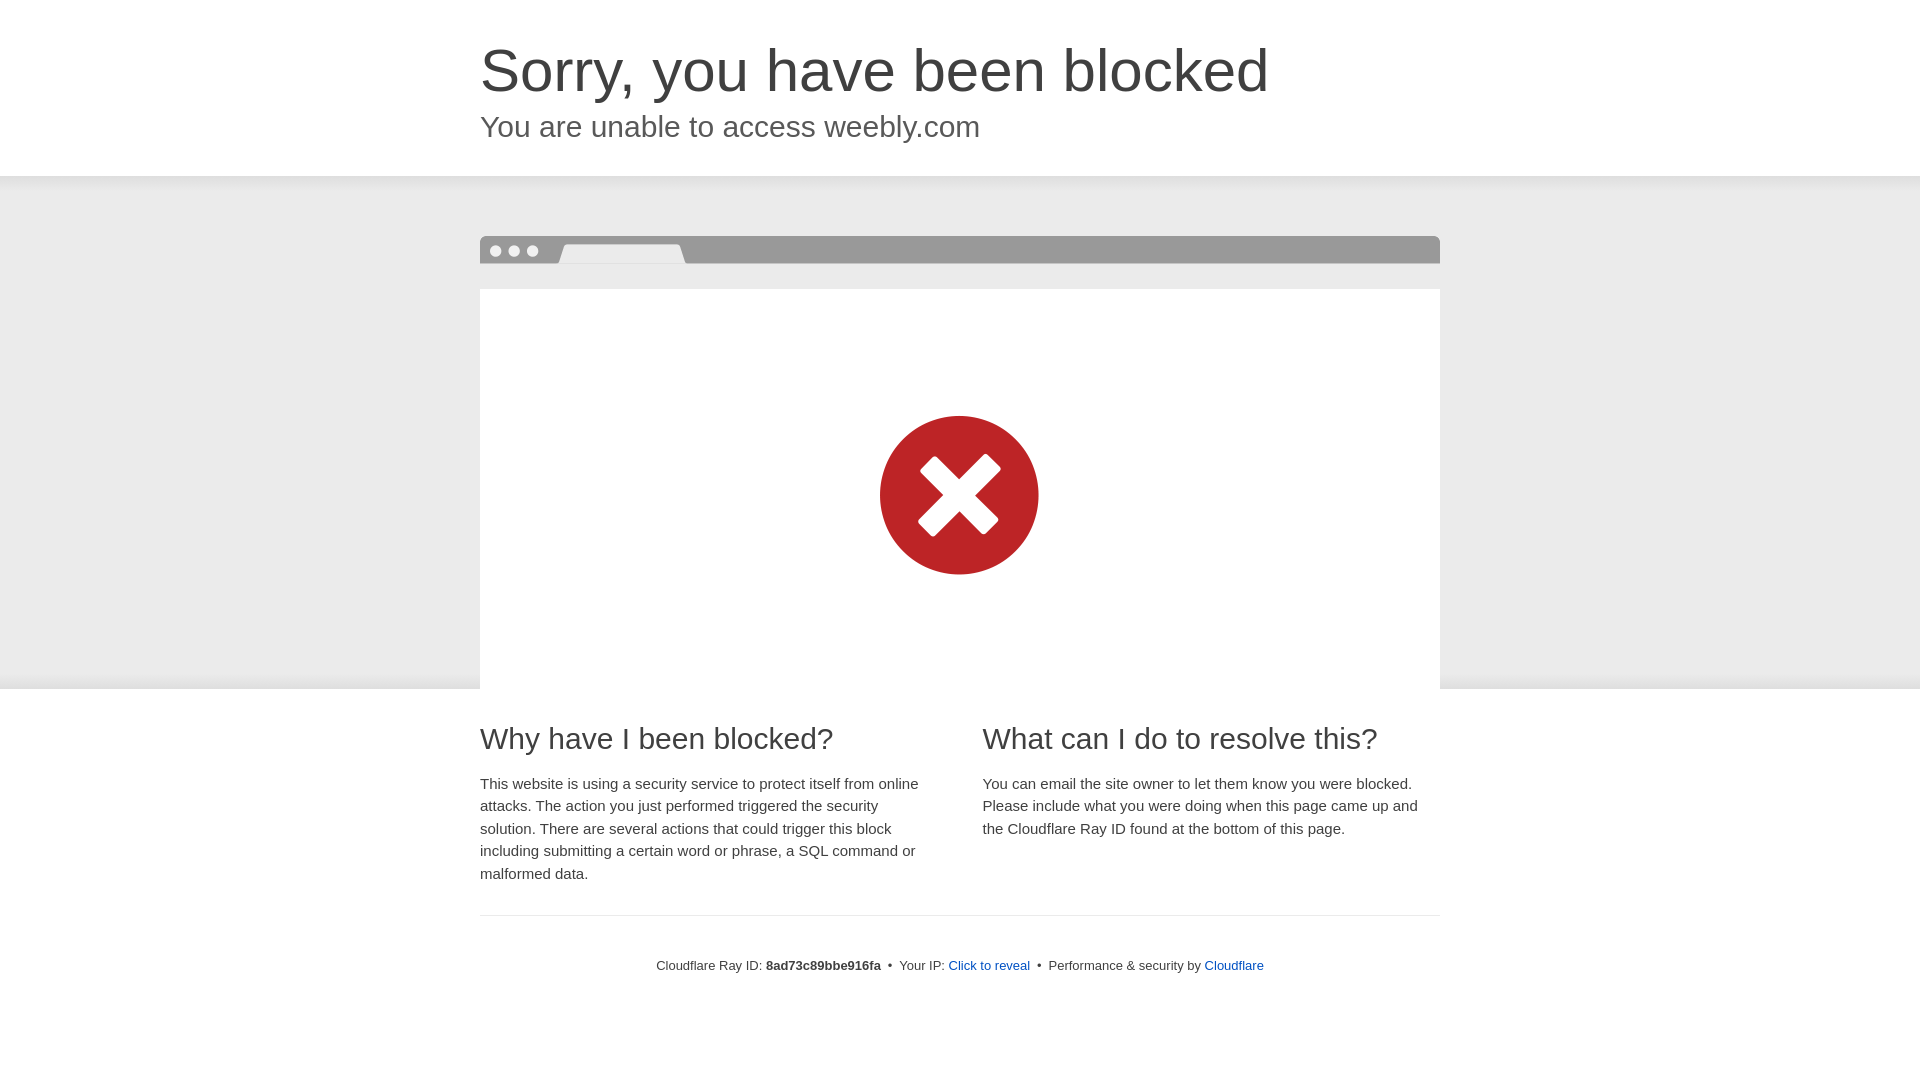  Describe the element at coordinates (1234, 965) in the screenshot. I see `Cloudflare` at that location.